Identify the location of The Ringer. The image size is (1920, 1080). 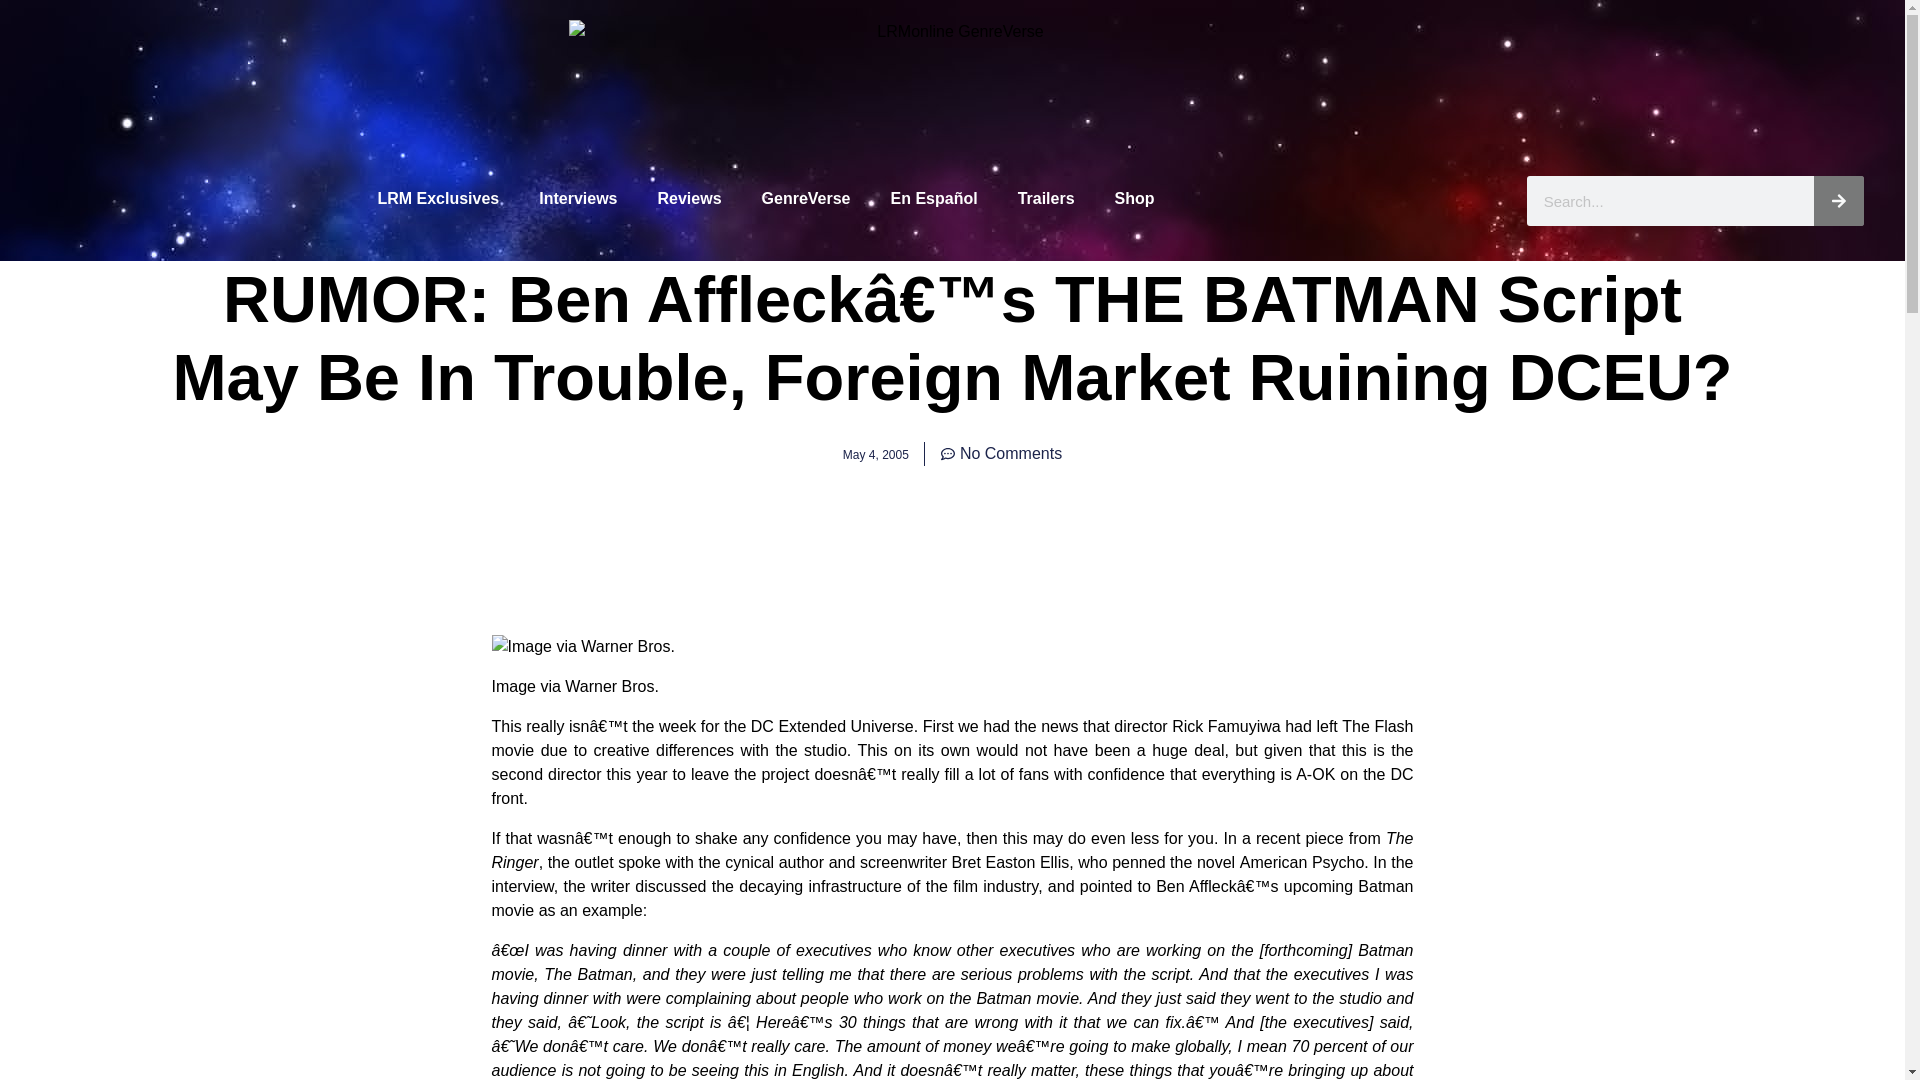
(952, 850).